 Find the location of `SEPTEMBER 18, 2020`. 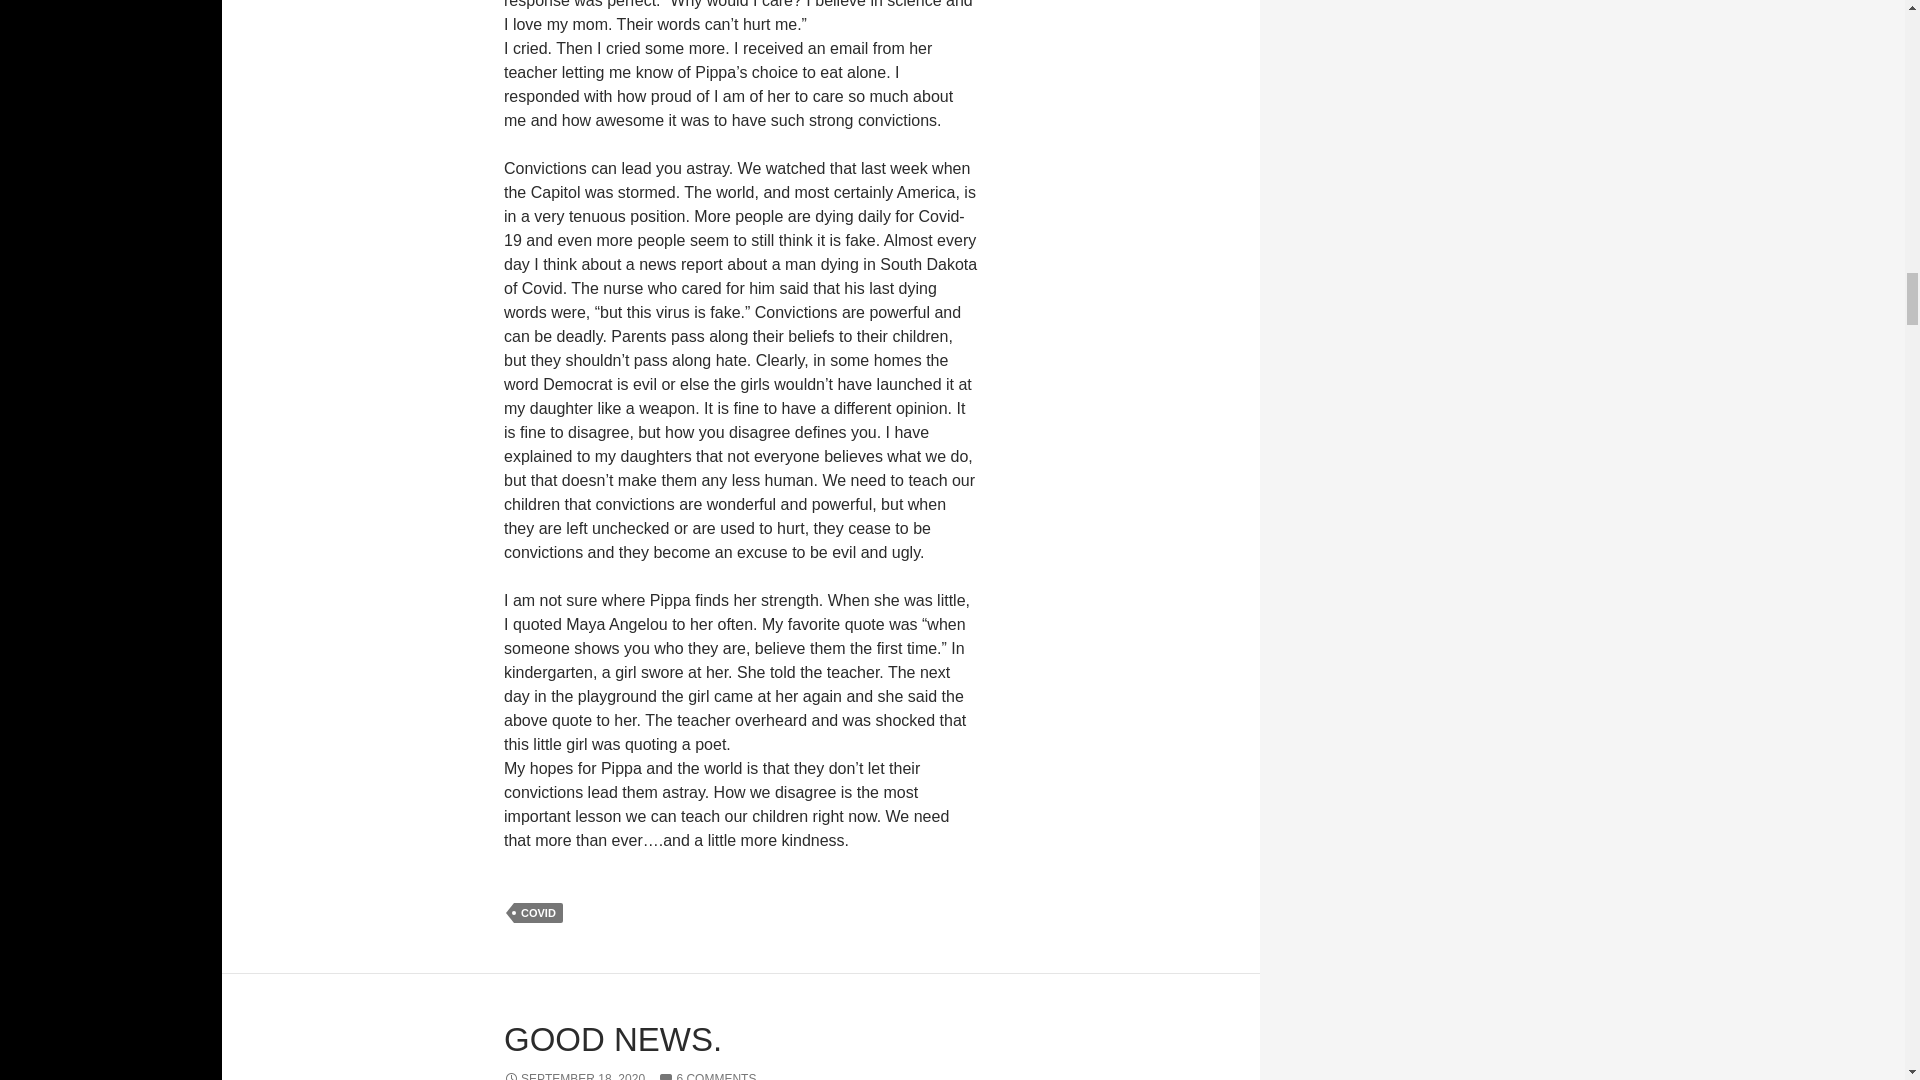

SEPTEMBER 18, 2020 is located at coordinates (574, 1076).